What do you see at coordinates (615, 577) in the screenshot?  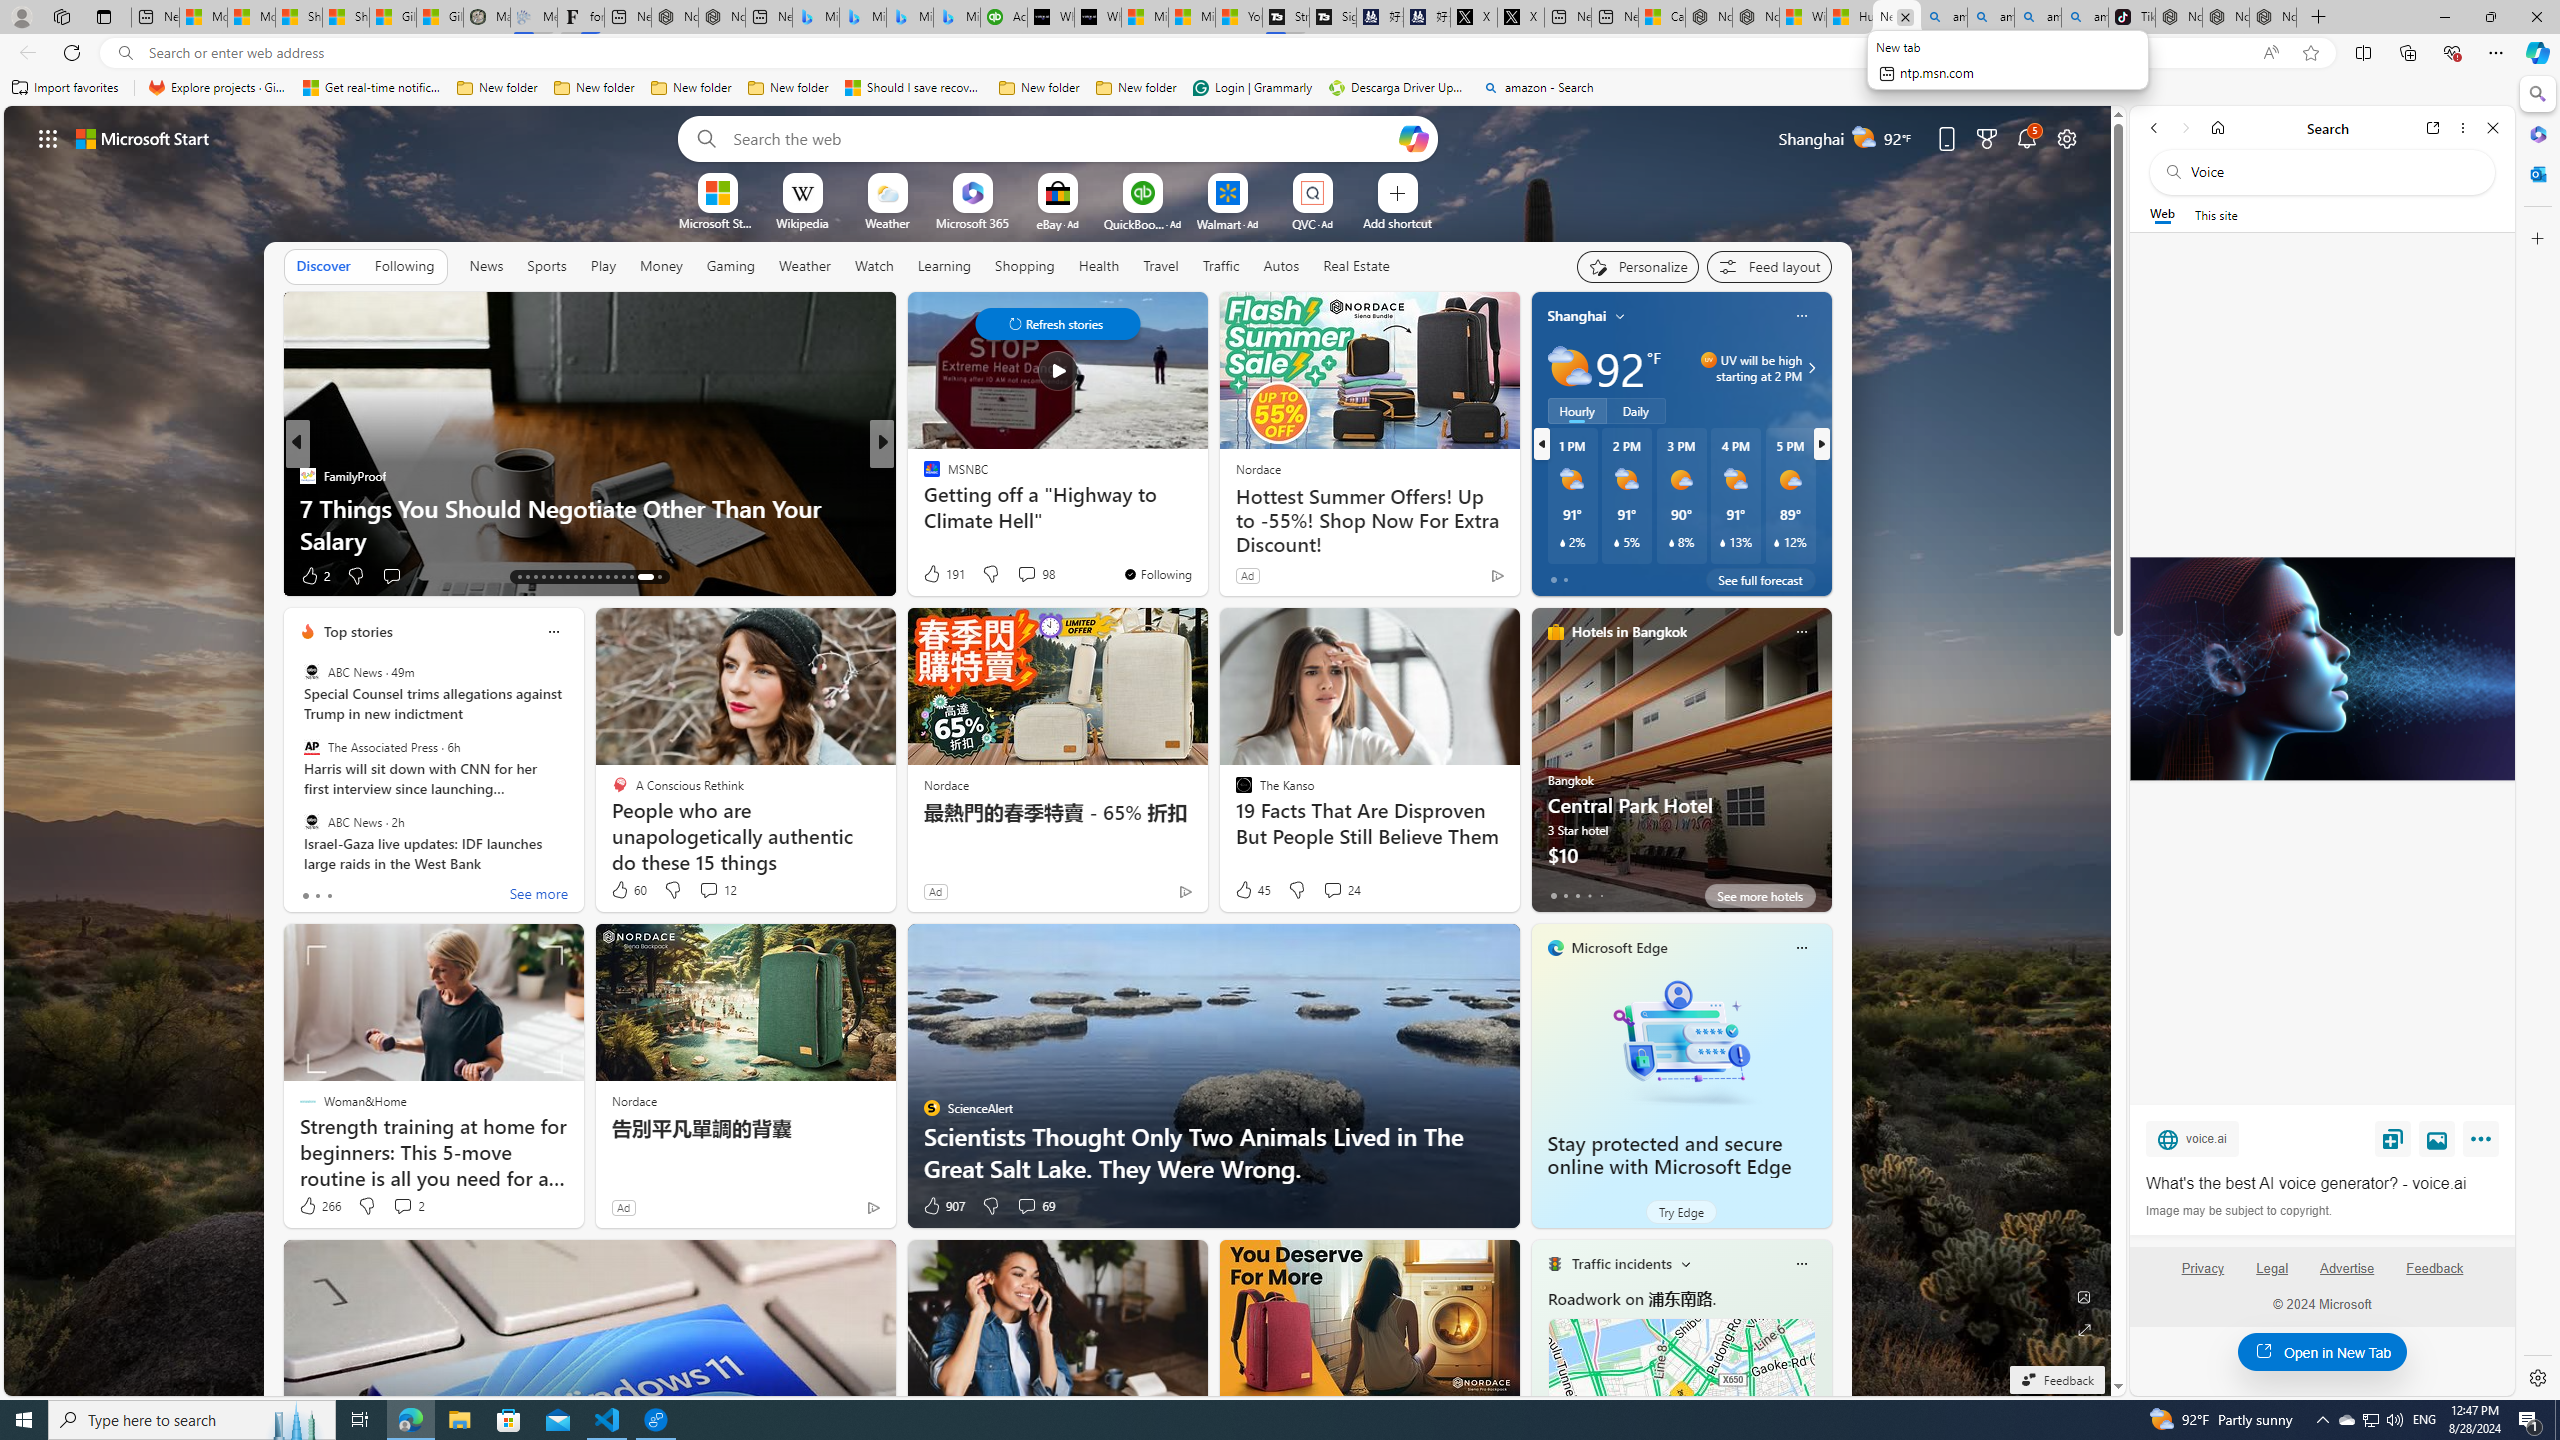 I see `AutomationID: tab-25` at bounding box center [615, 577].